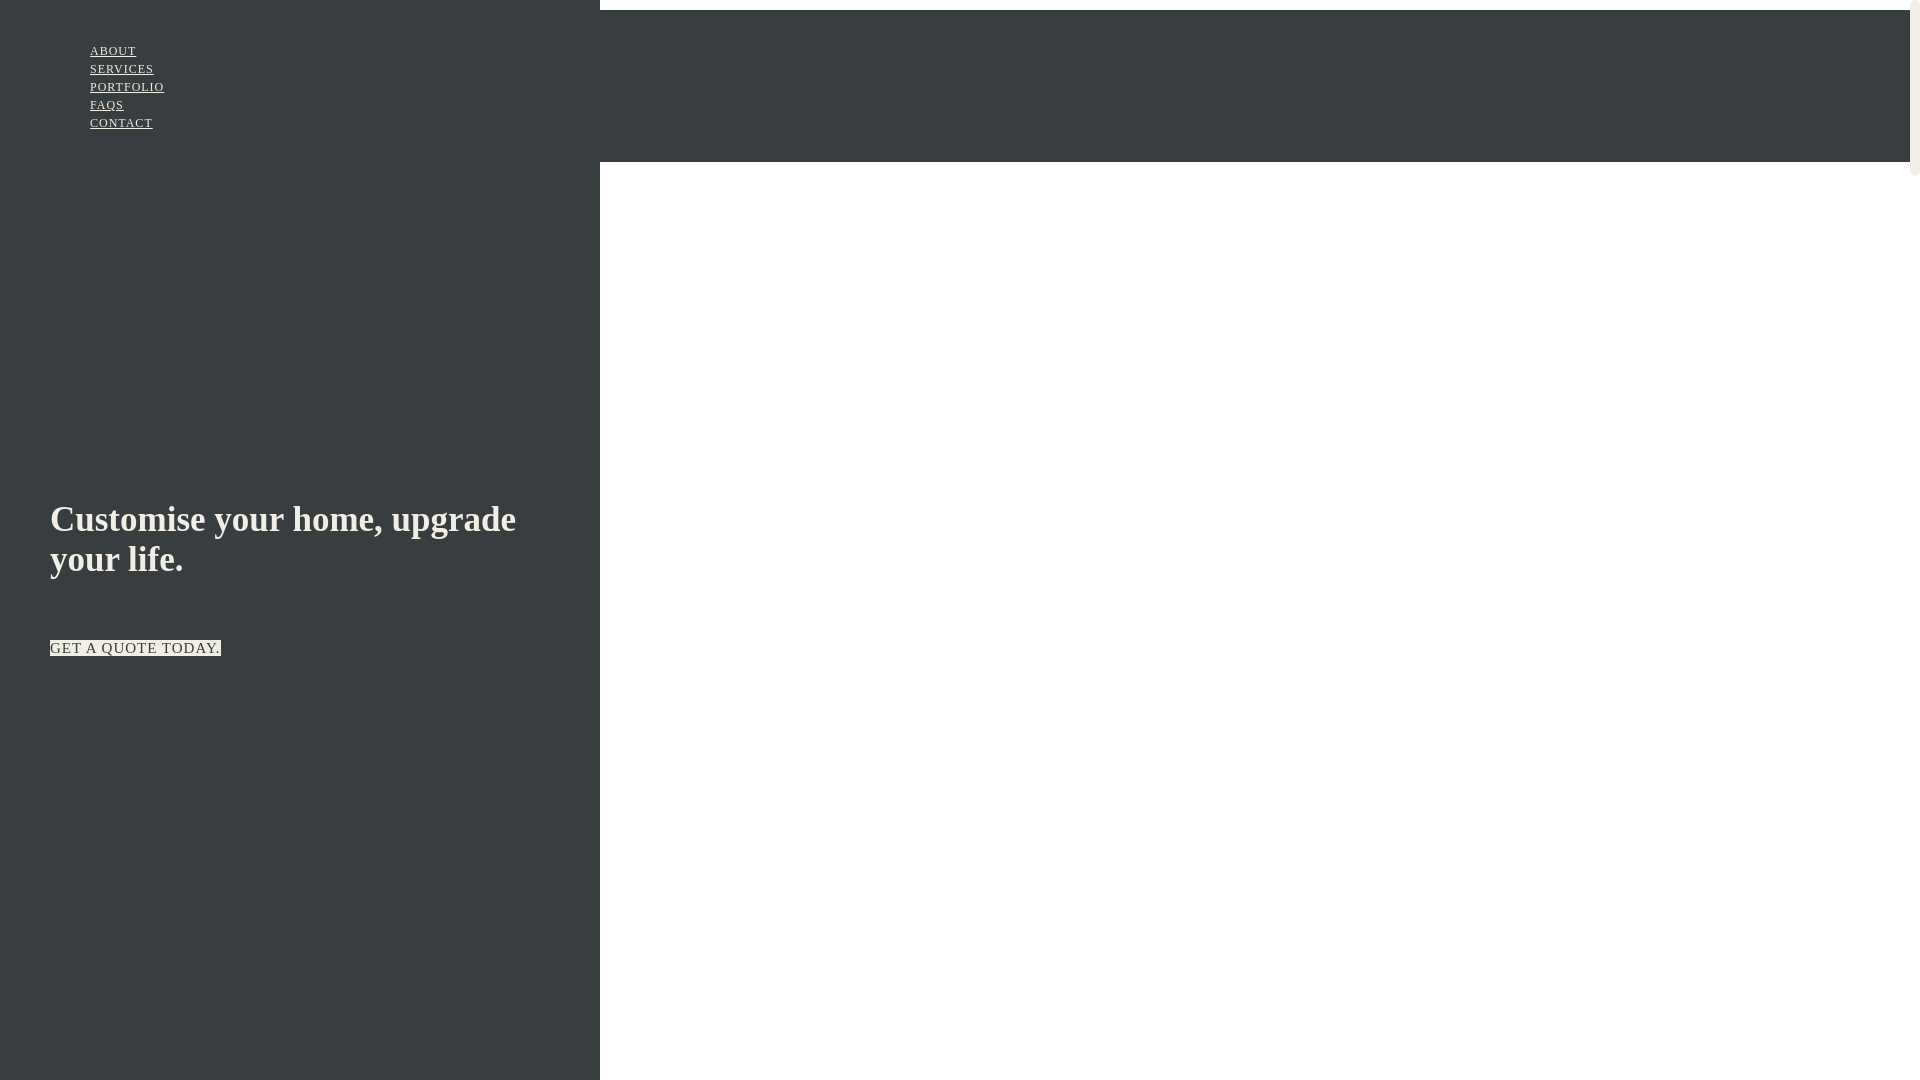  I want to click on FAQS, so click(107, 105).